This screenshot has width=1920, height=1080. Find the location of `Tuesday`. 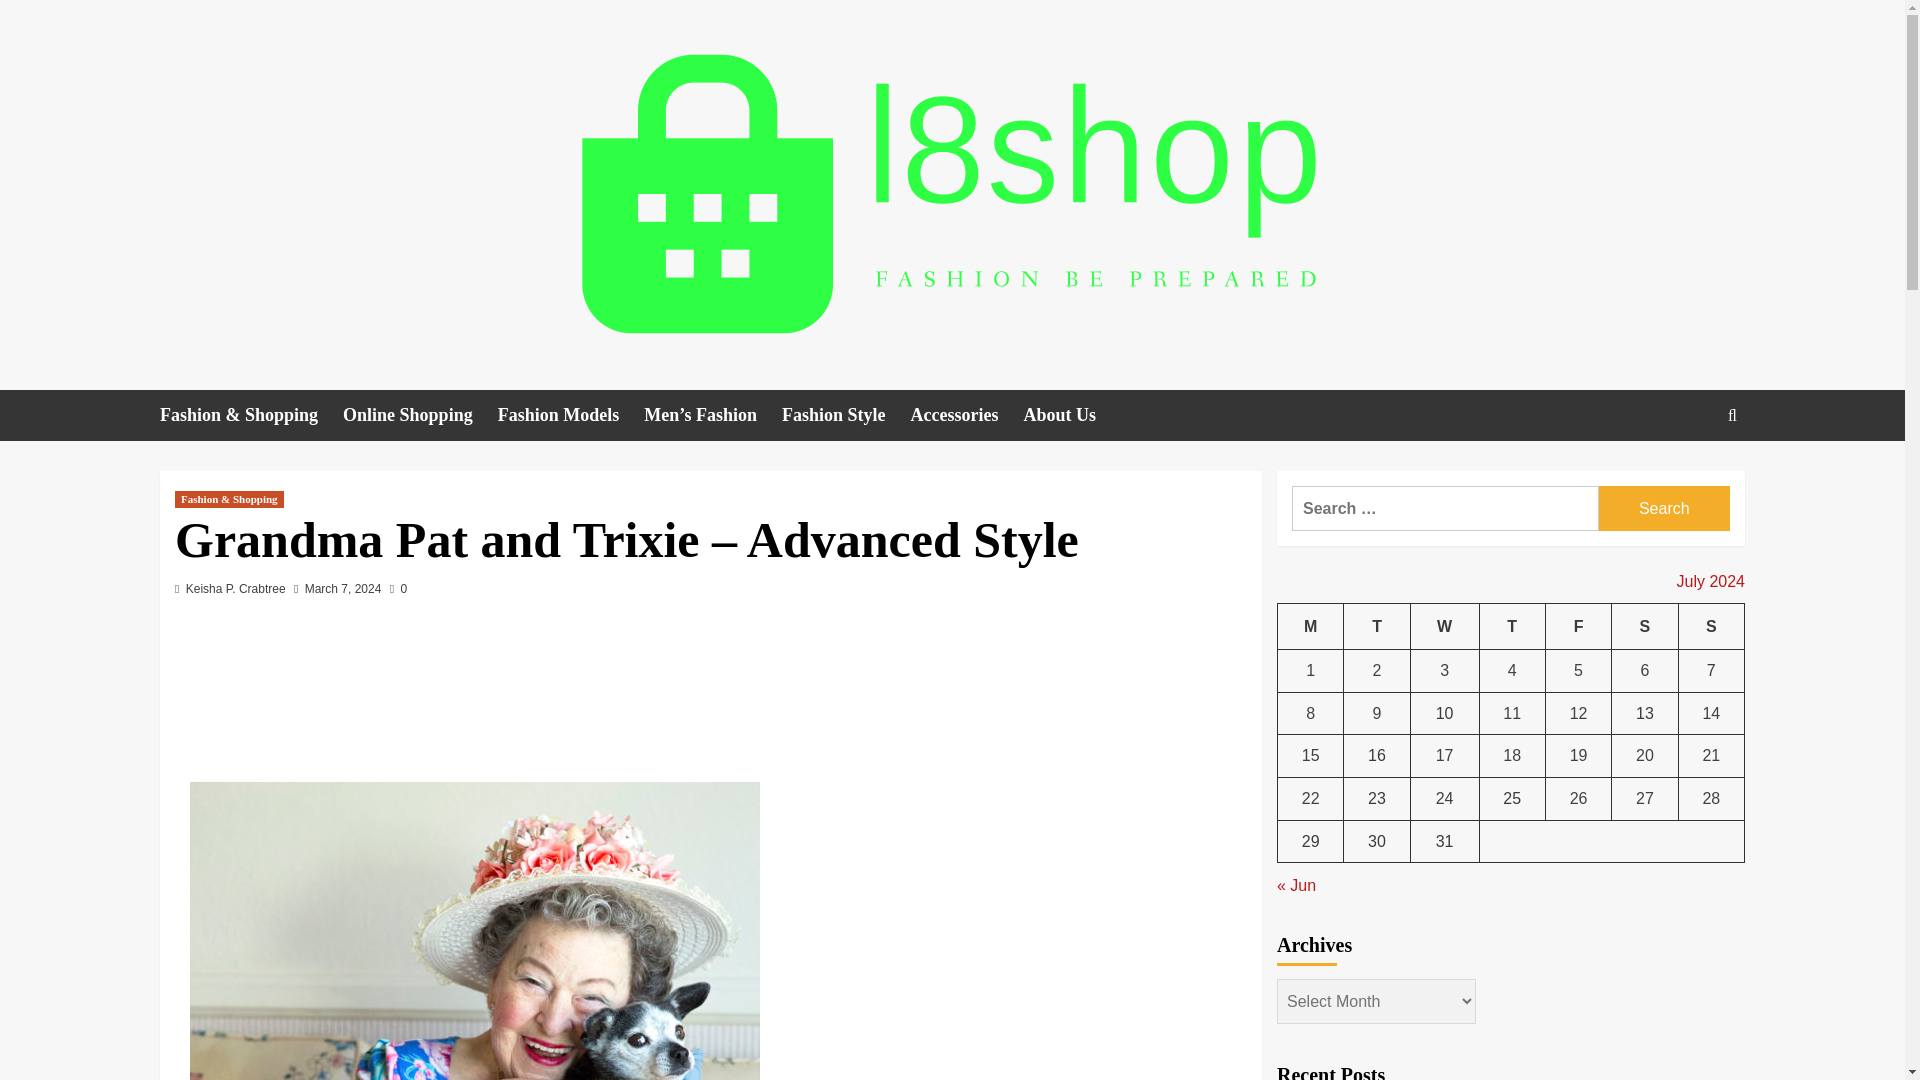

Tuesday is located at coordinates (1376, 626).